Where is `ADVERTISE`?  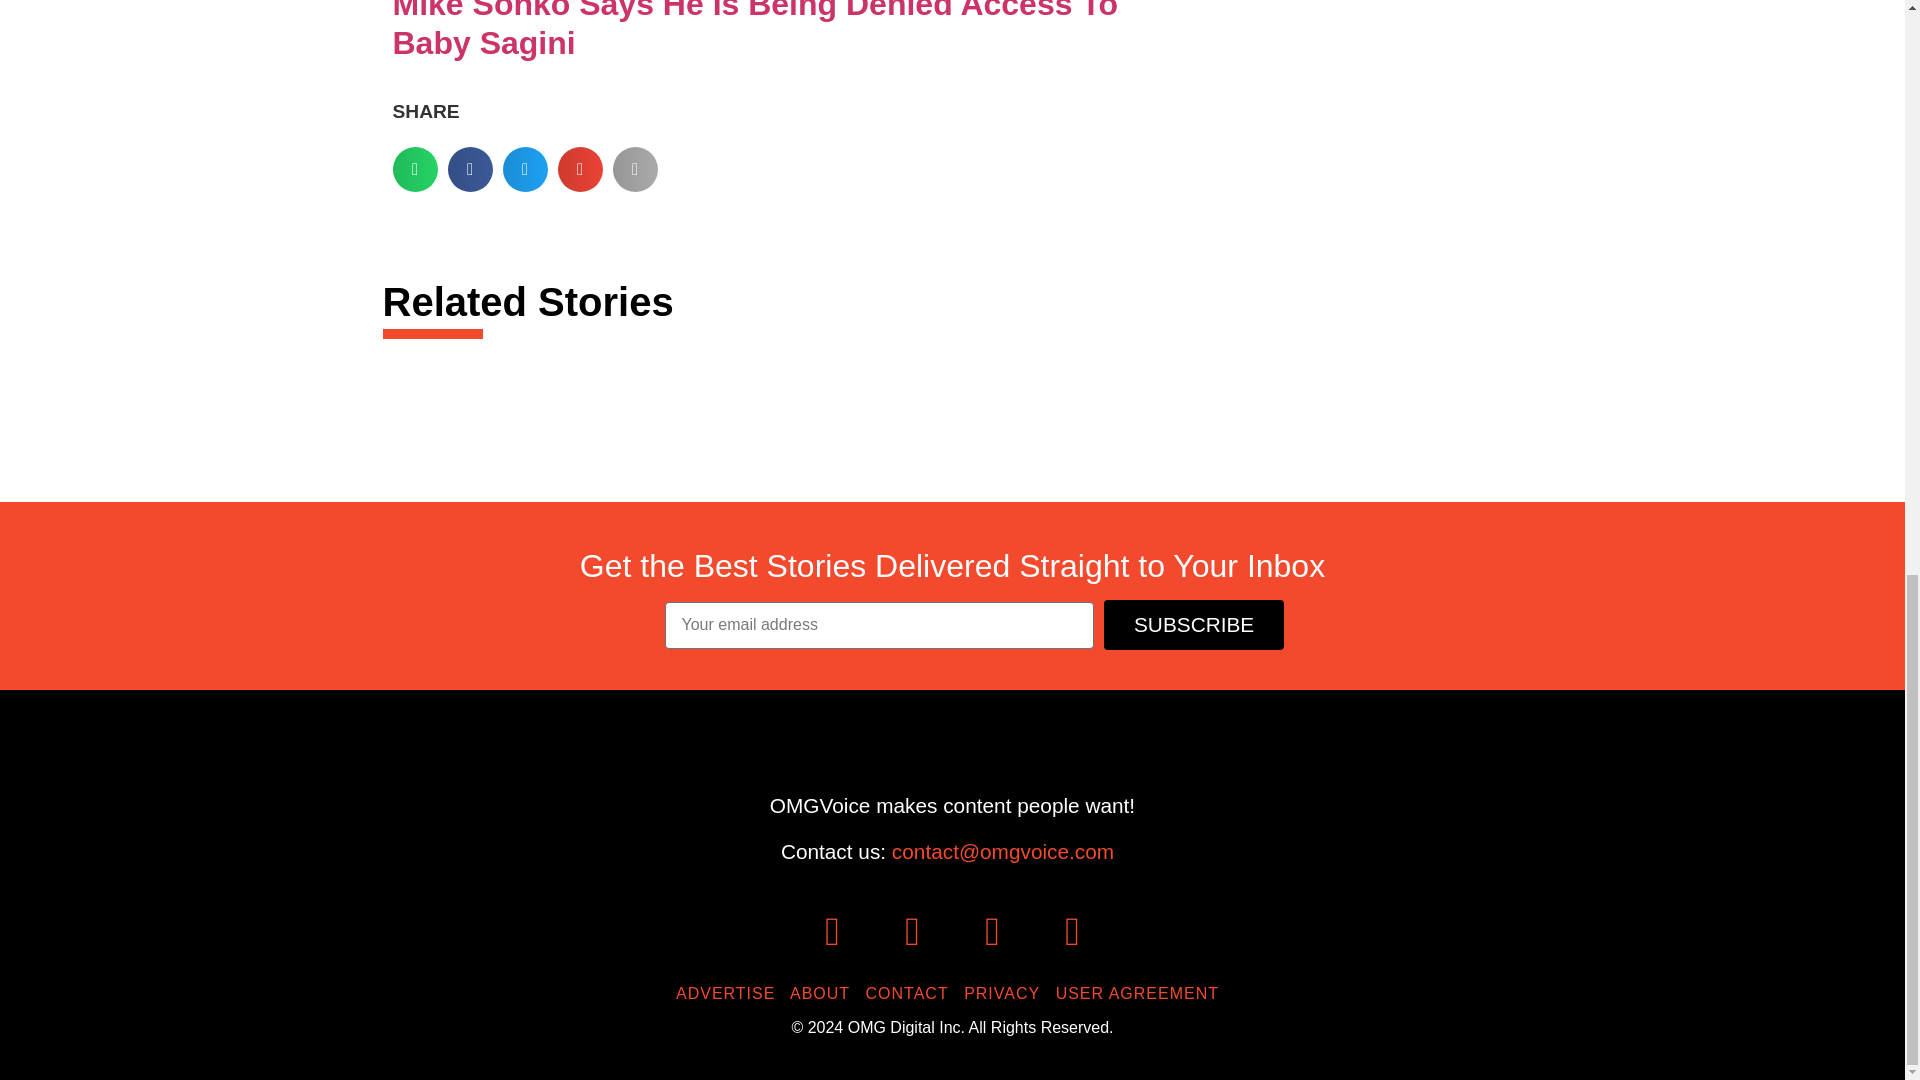
ADVERTISE is located at coordinates (730, 993).